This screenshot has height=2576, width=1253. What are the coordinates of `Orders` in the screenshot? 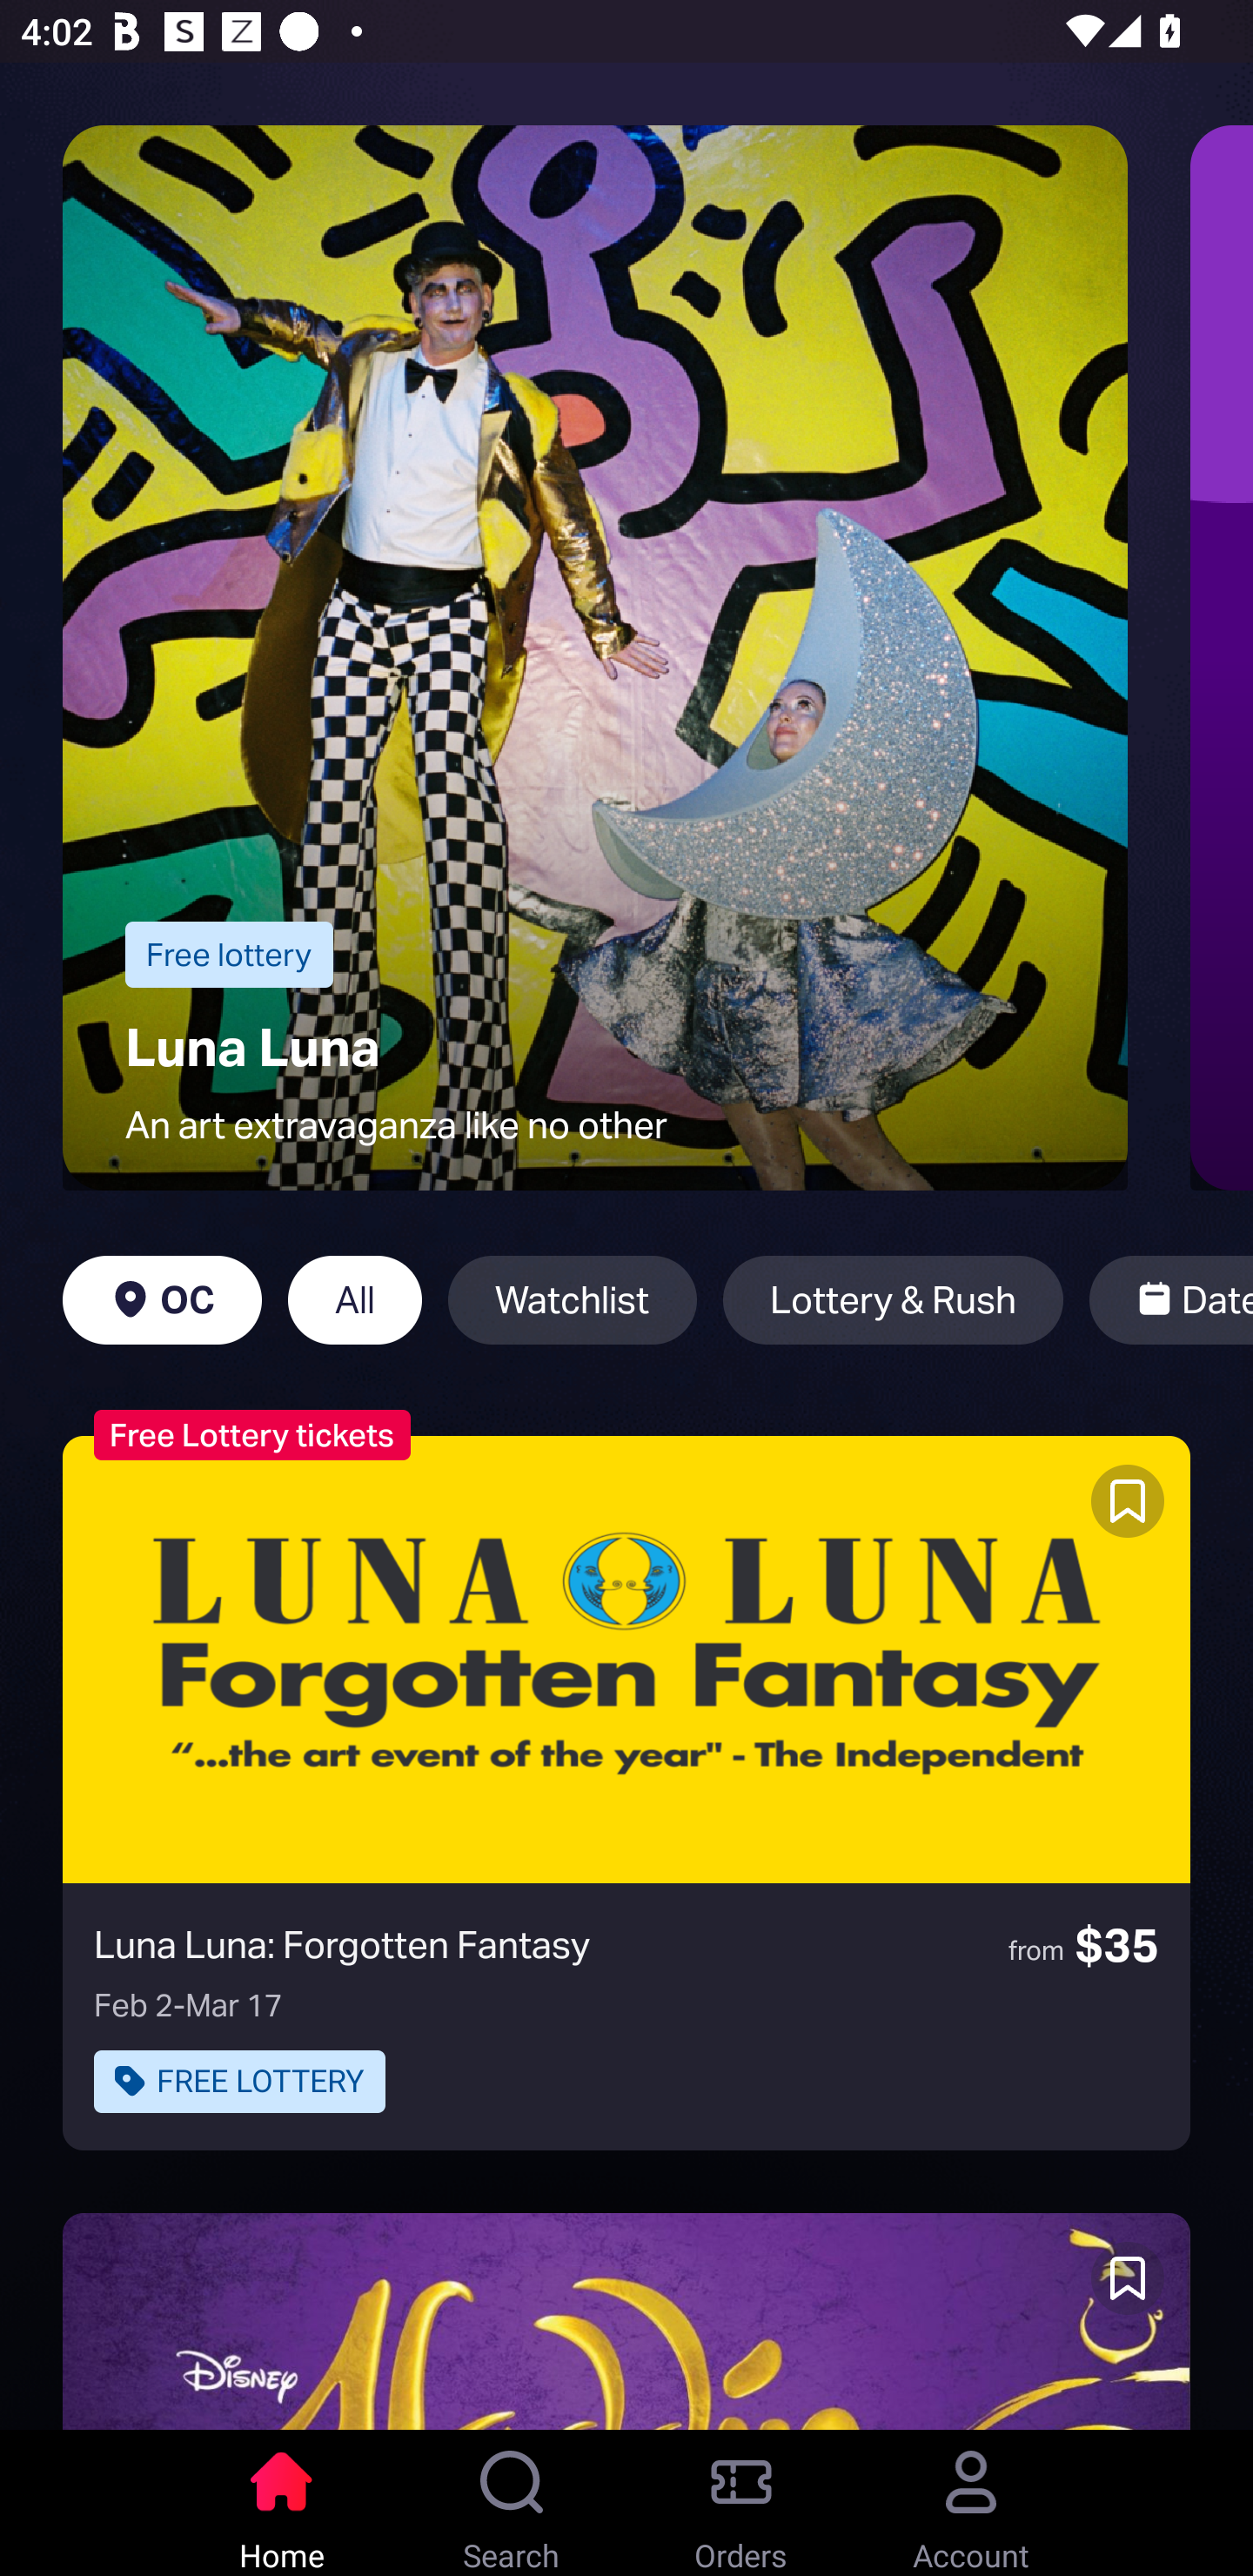 It's located at (741, 2503).